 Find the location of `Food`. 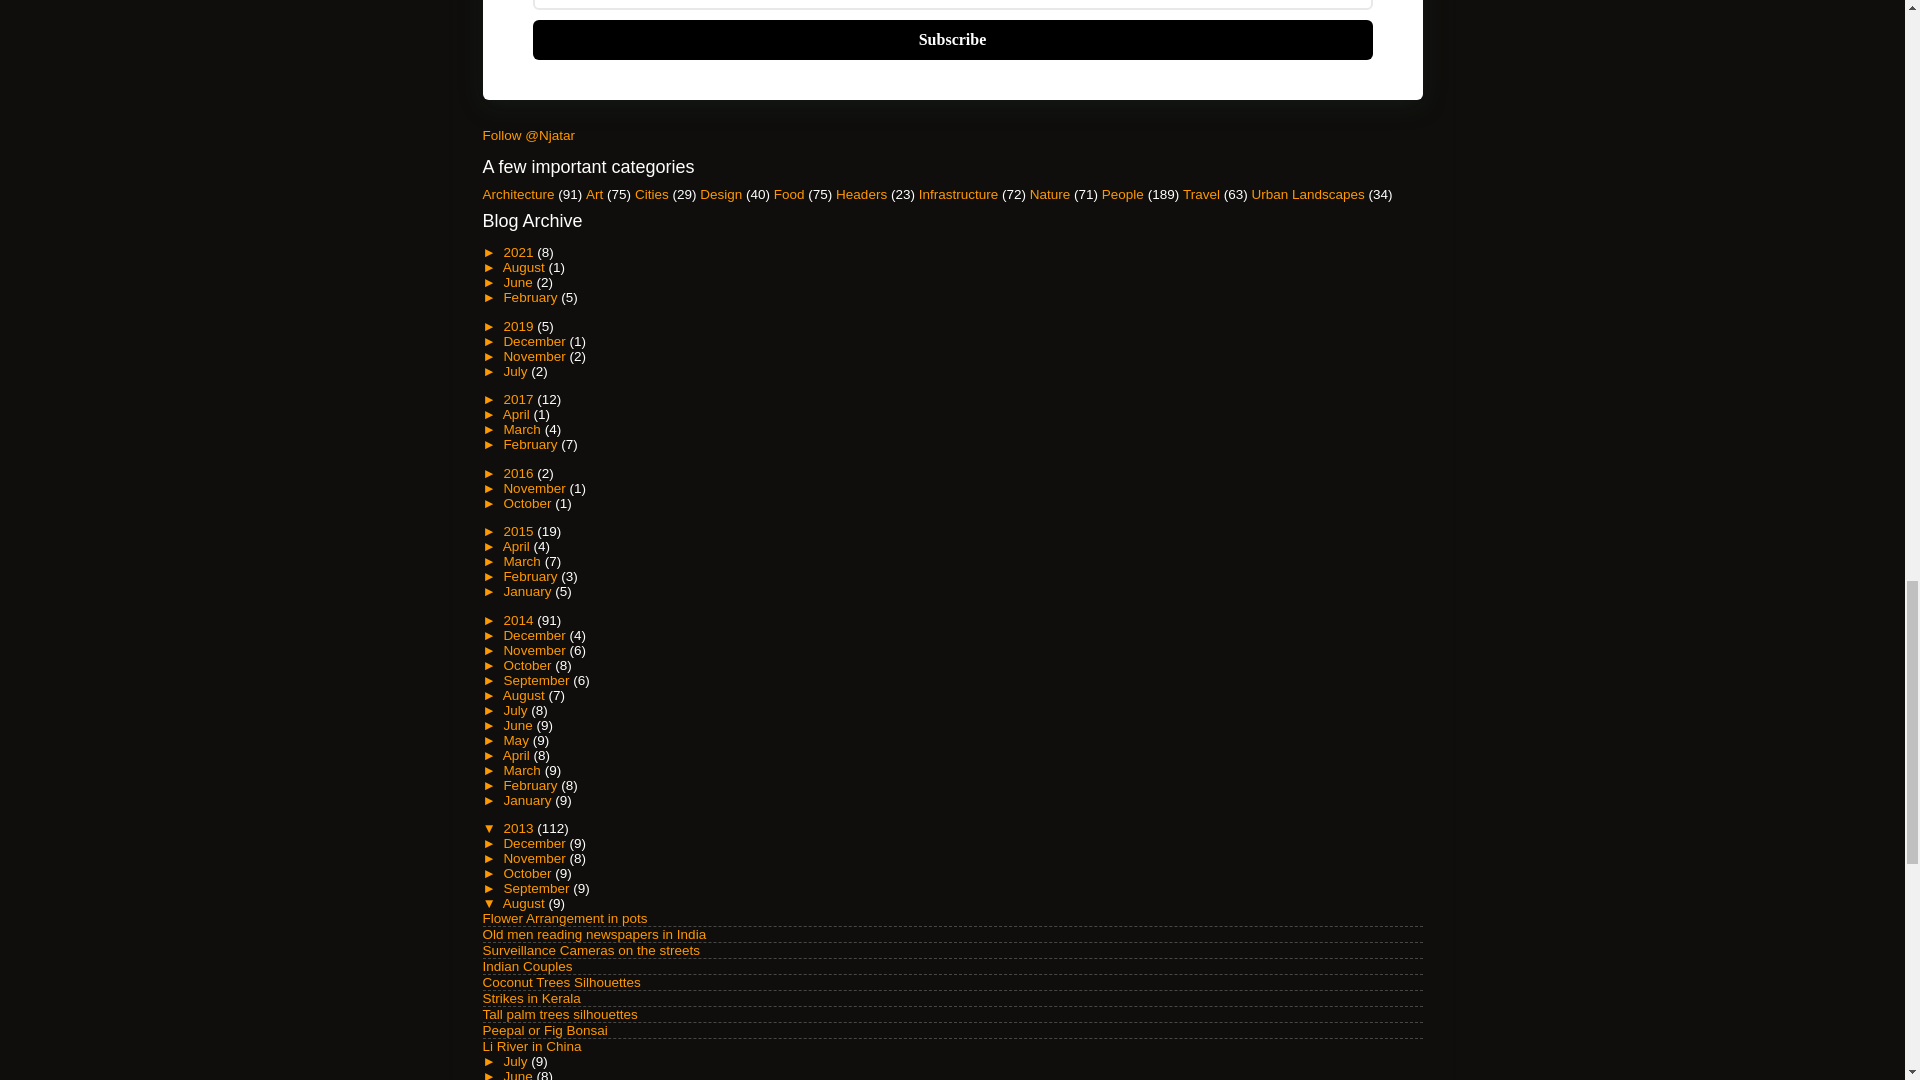

Food is located at coordinates (788, 194).